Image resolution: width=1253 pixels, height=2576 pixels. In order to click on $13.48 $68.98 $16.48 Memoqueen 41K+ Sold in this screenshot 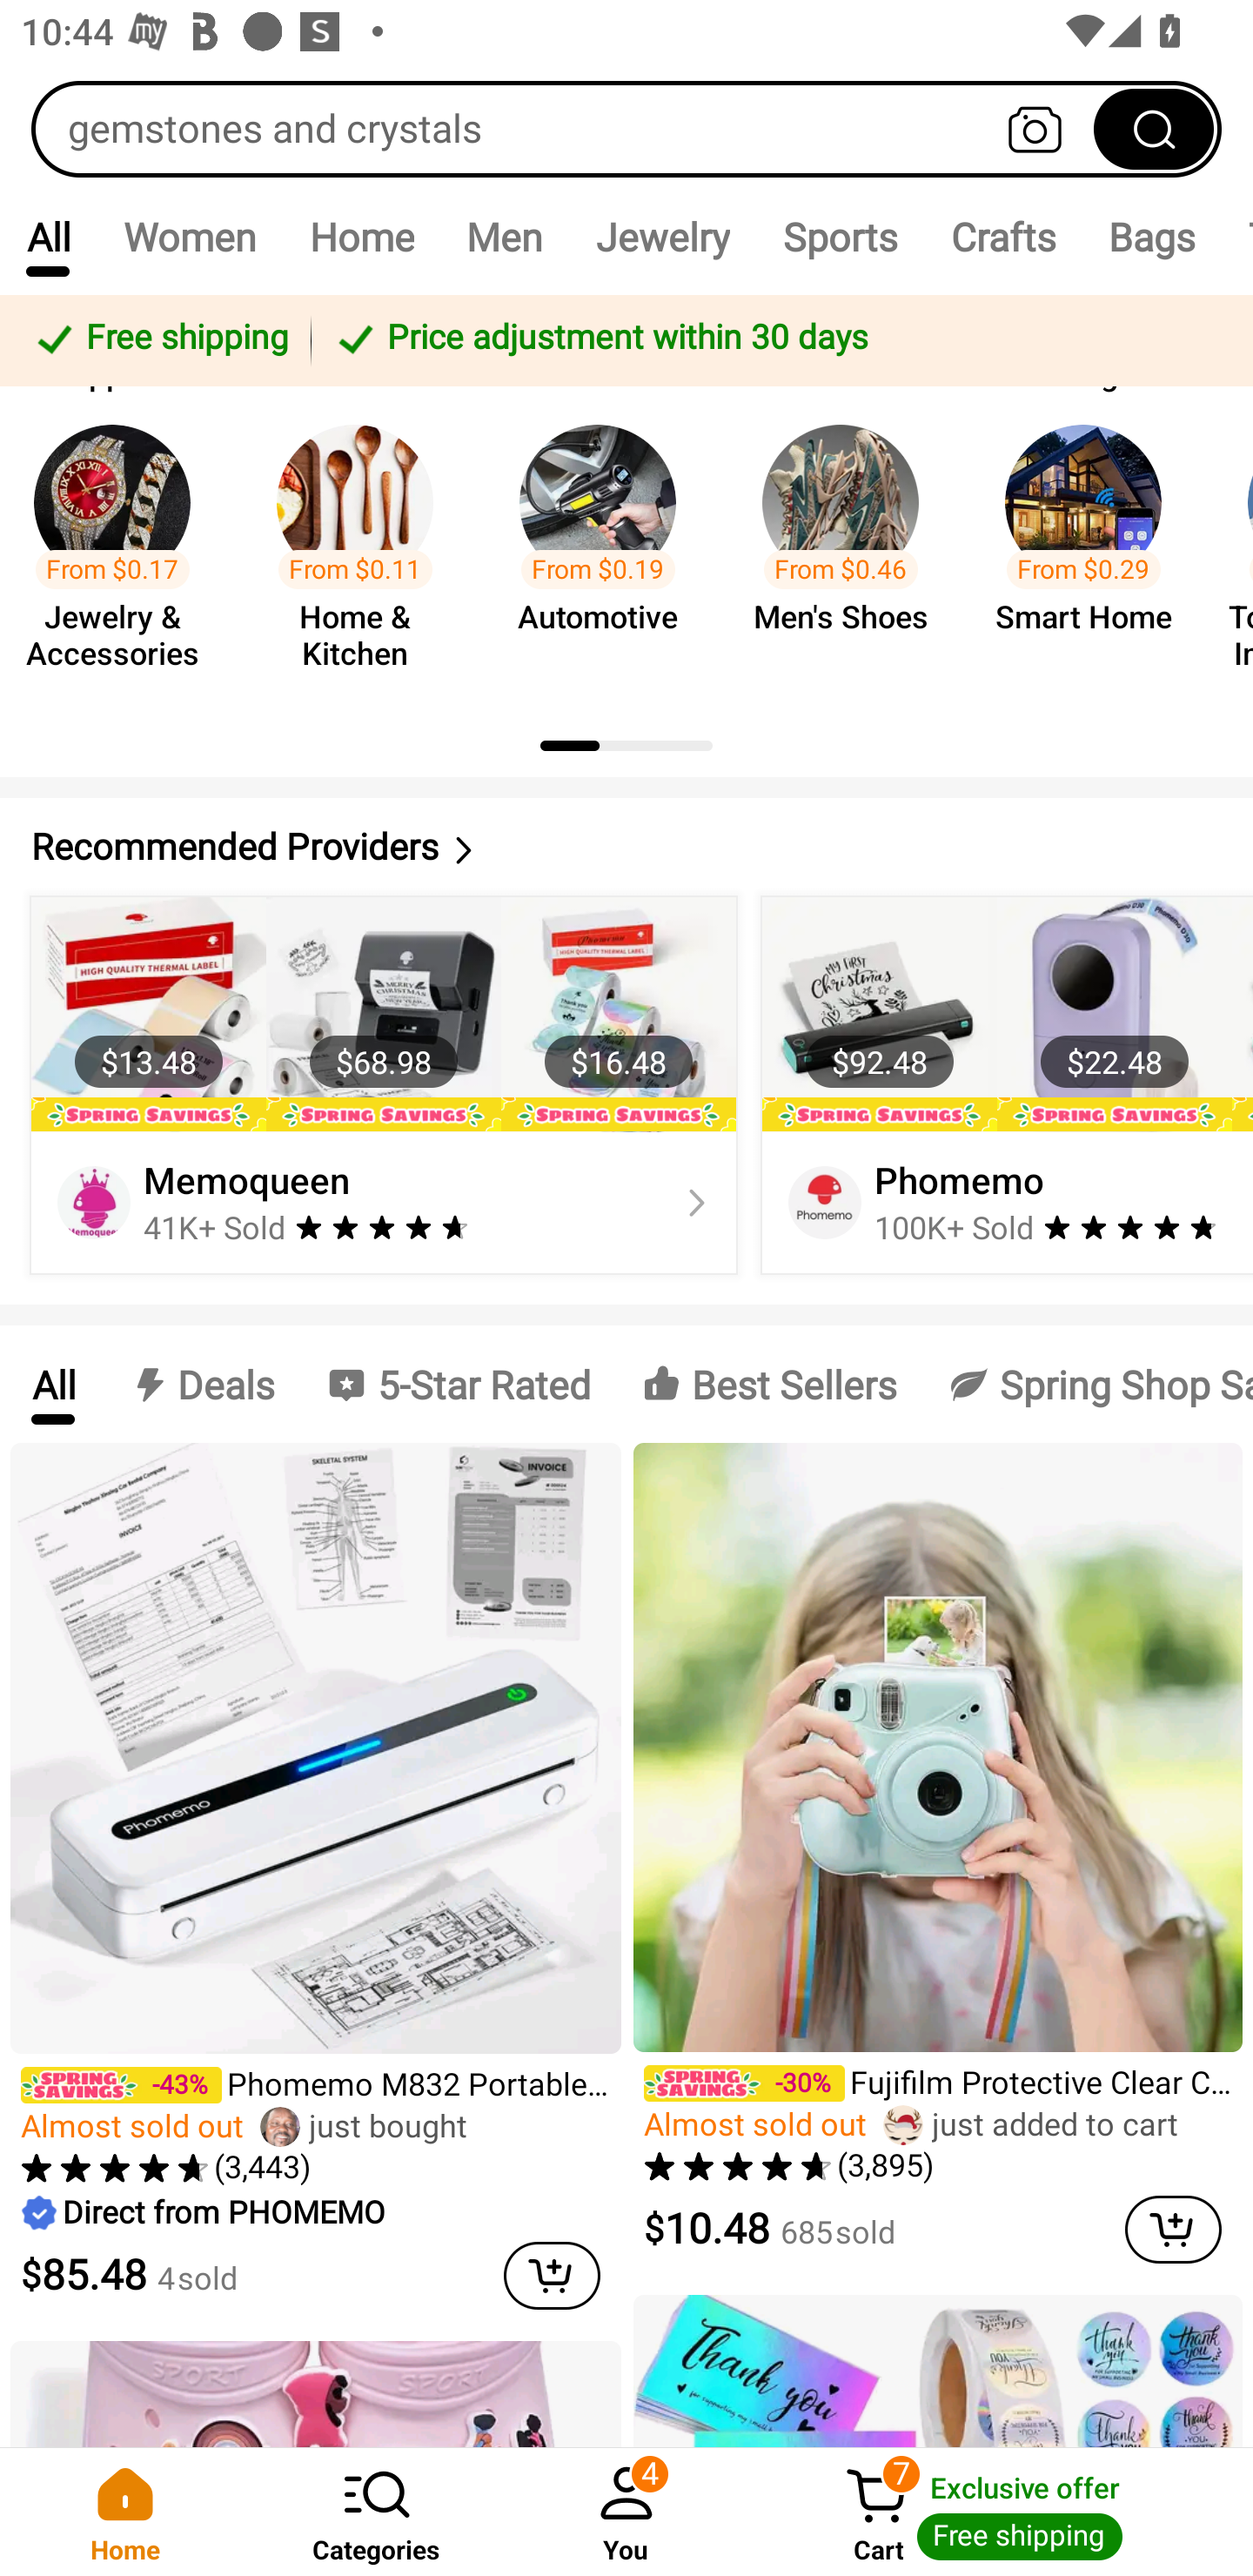, I will do `click(384, 1084)`.